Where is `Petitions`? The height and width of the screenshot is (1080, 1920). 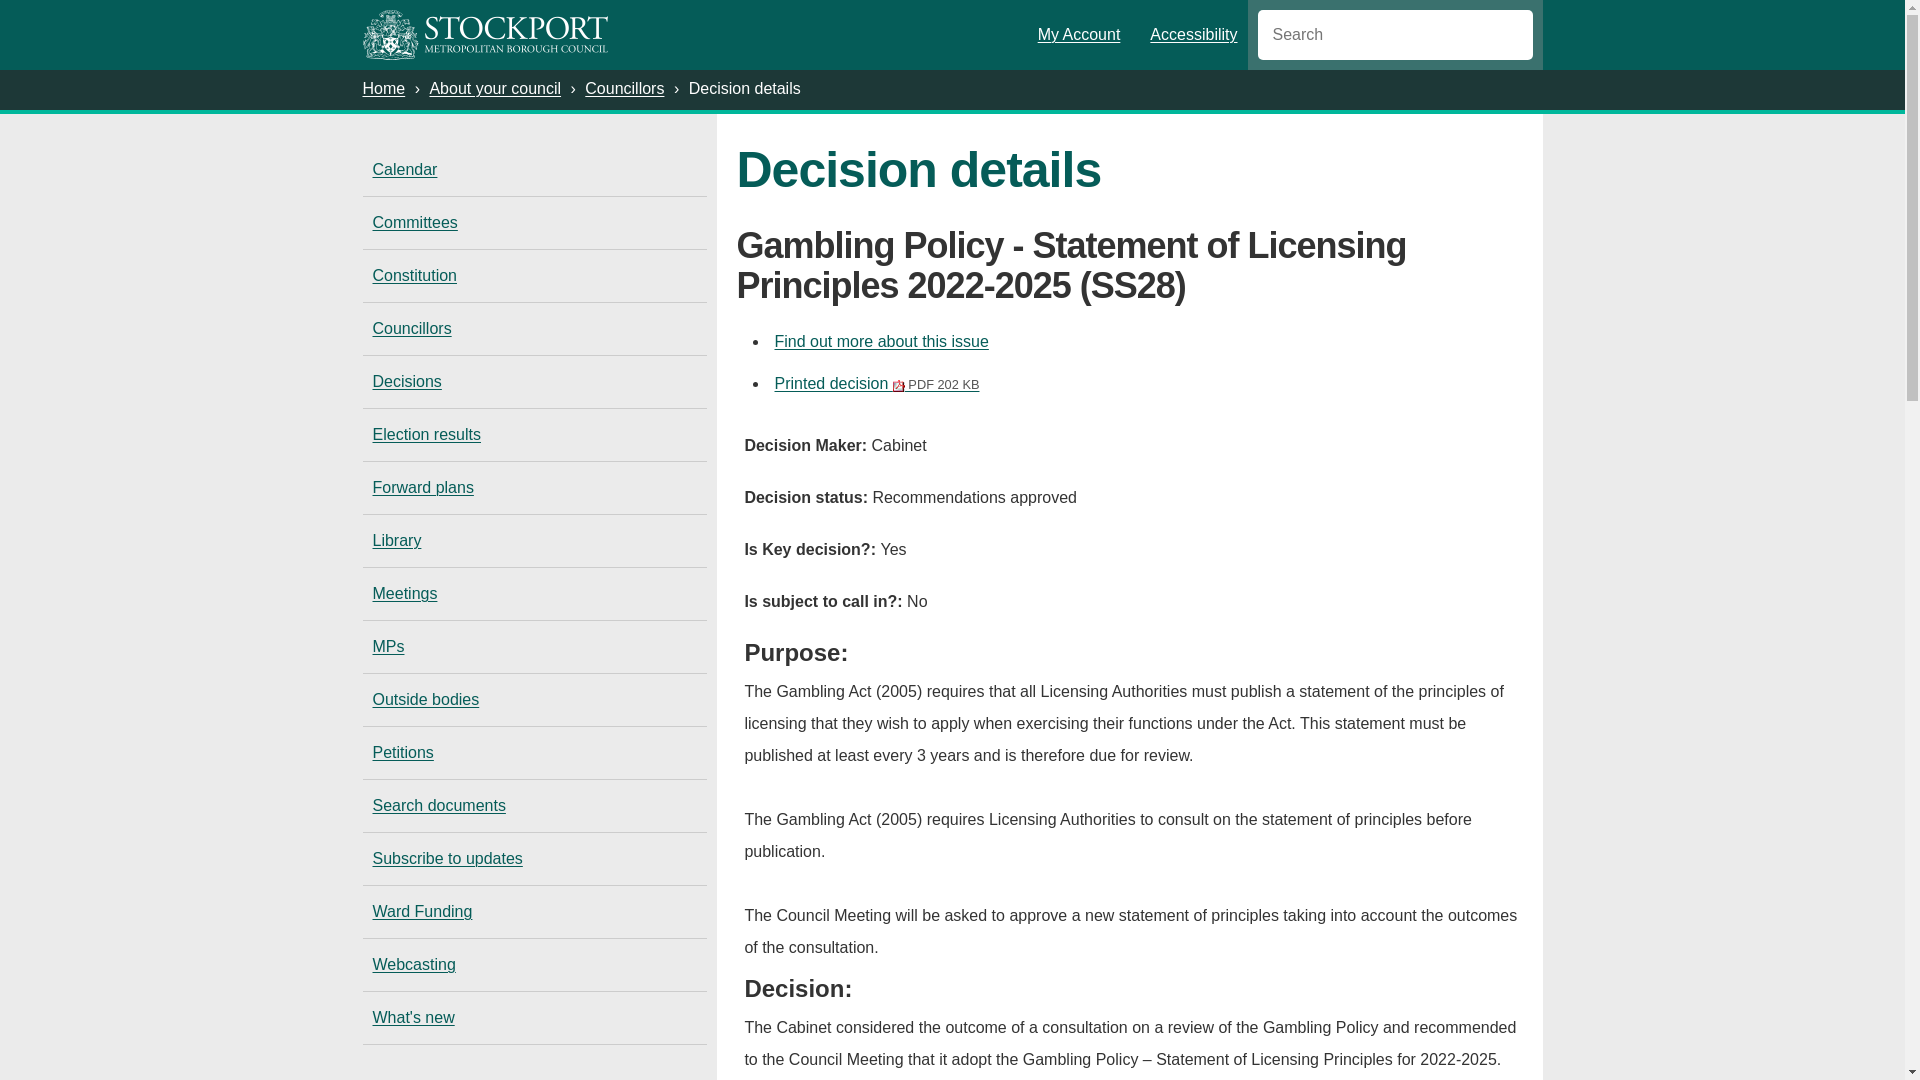
Petitions is located at coordinates (534, 752).